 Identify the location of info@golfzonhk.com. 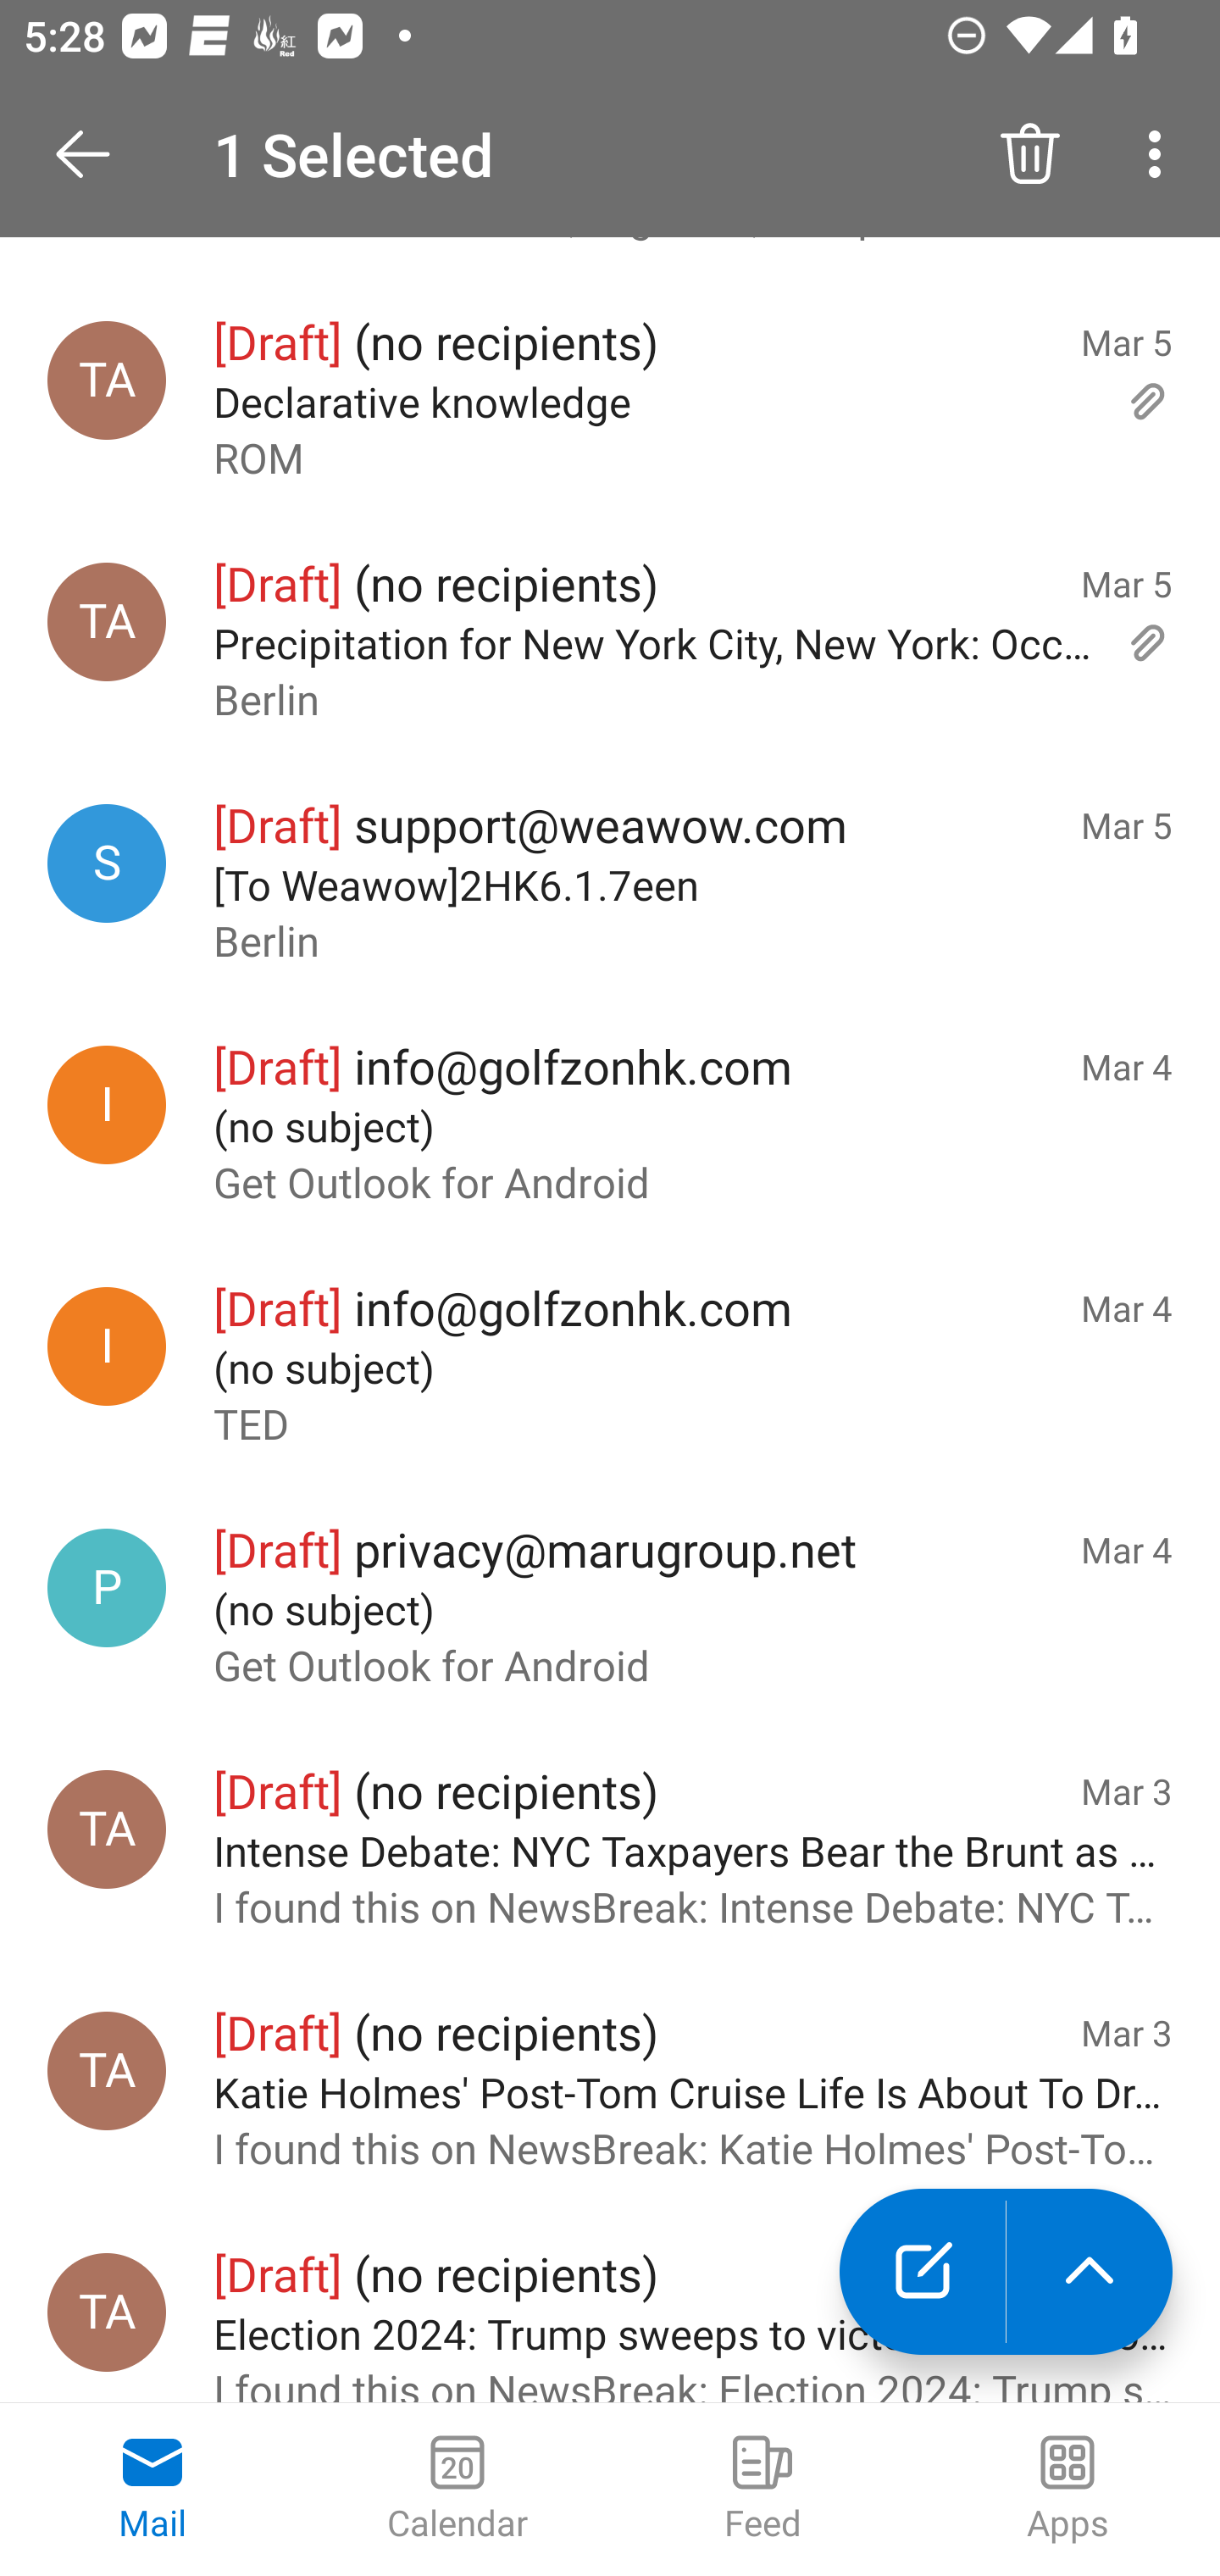
(107, 1105).